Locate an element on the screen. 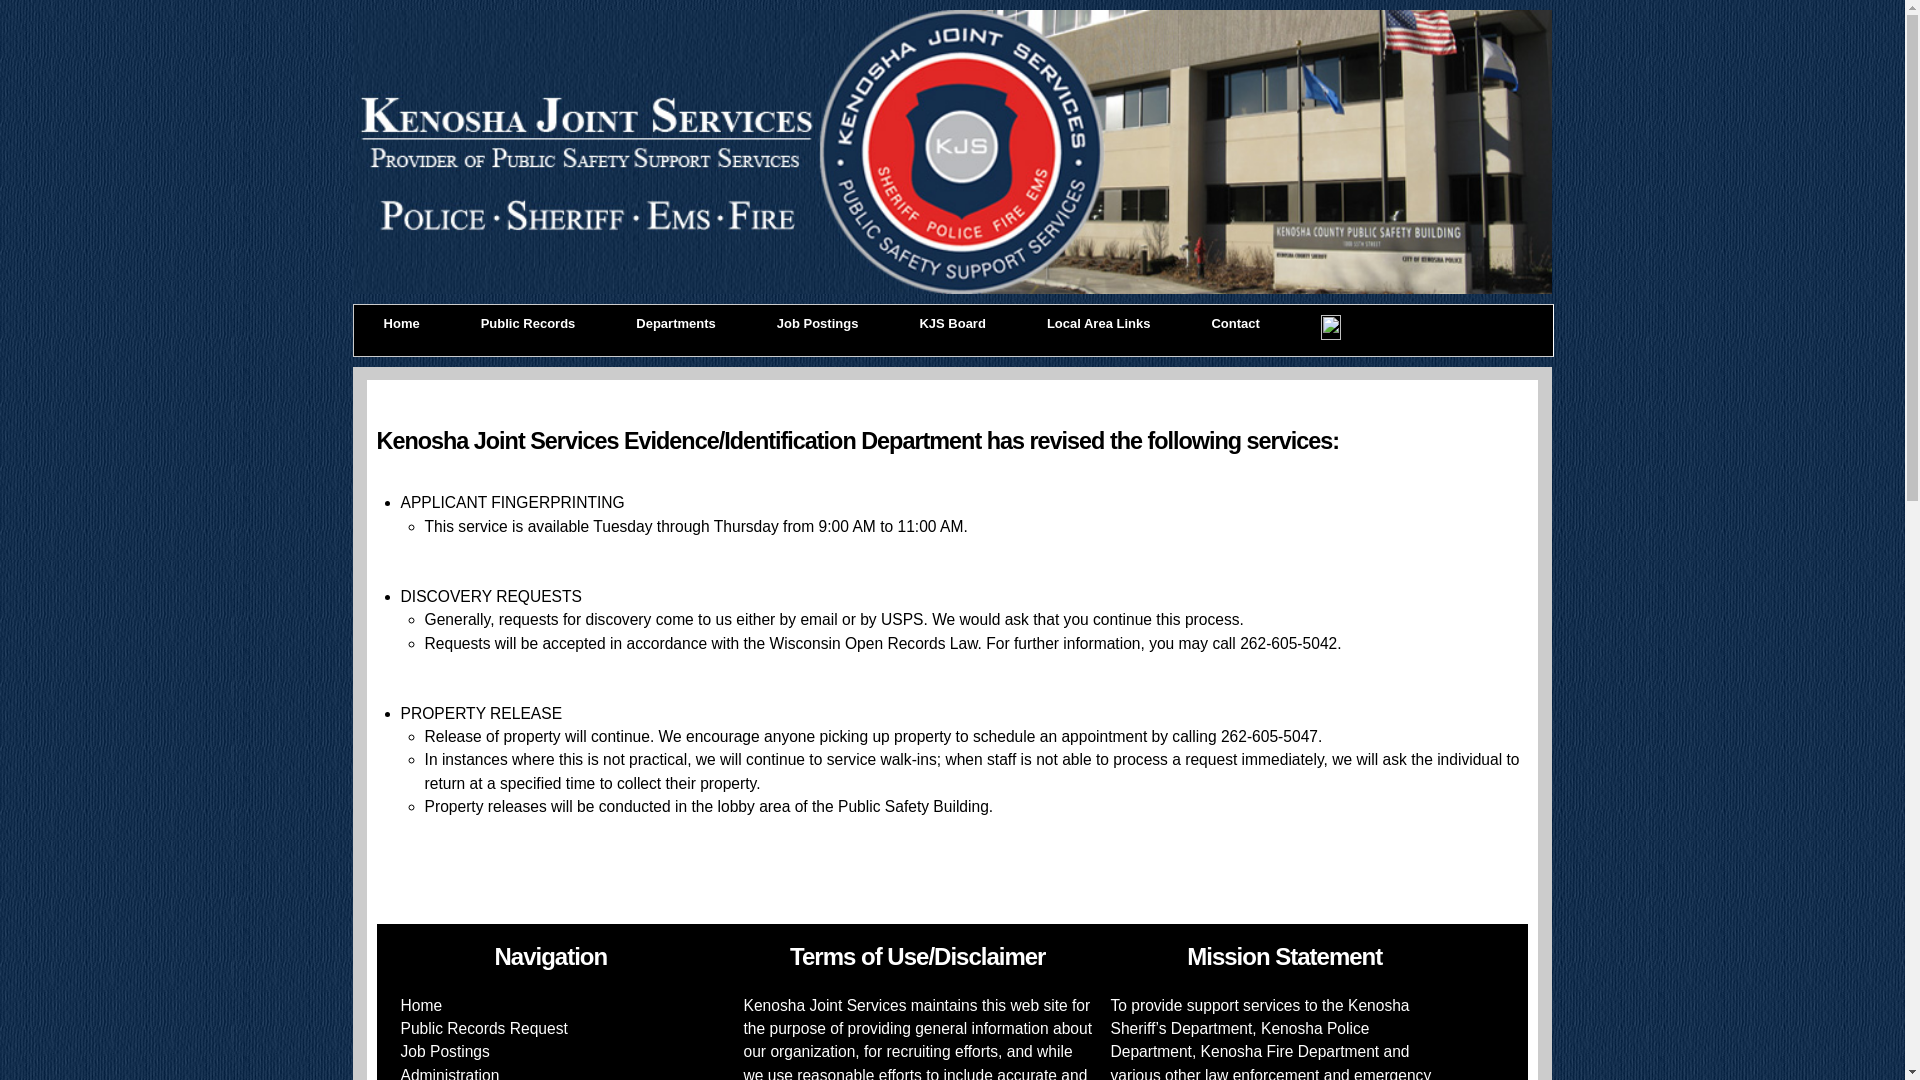  Kenosha Joint Services Board is located at coordinates (951, 324).